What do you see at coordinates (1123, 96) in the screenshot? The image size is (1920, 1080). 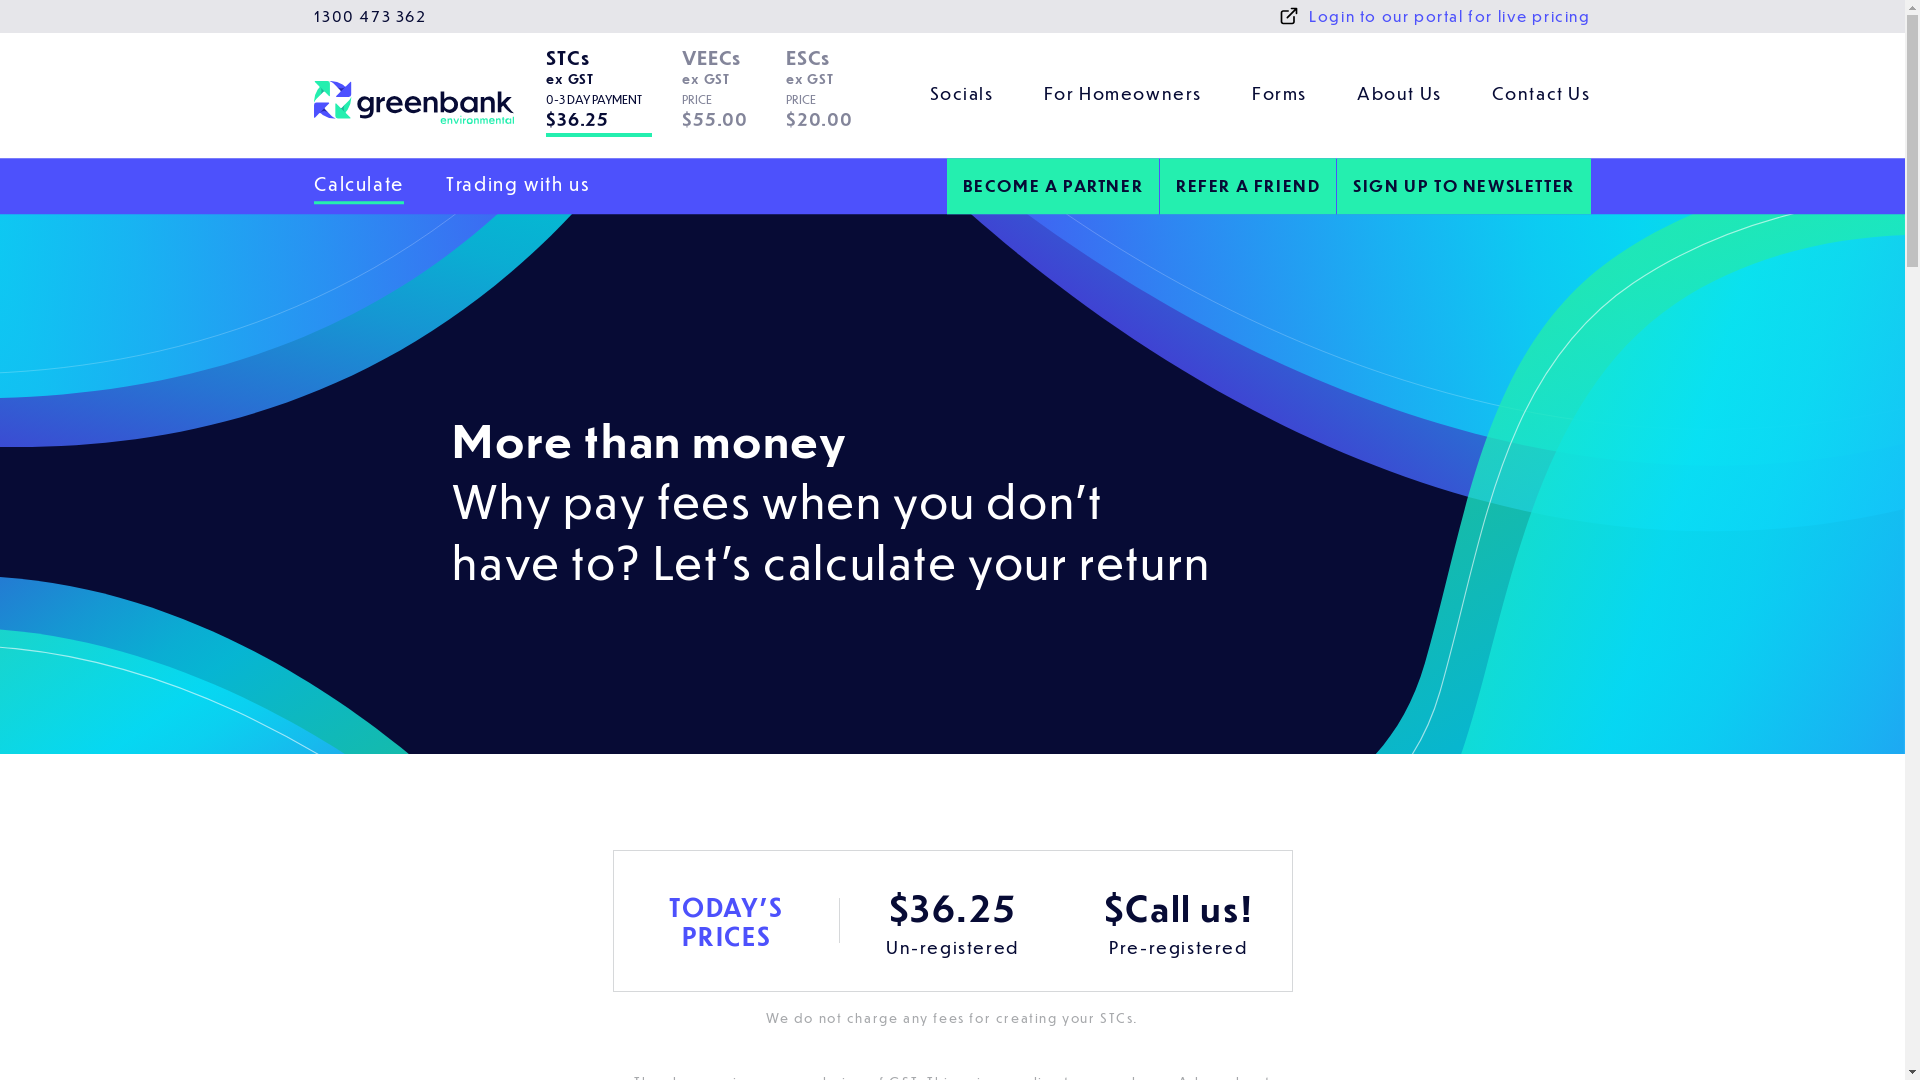 I see `For Homeowners` at bounding box center [1123, 96].